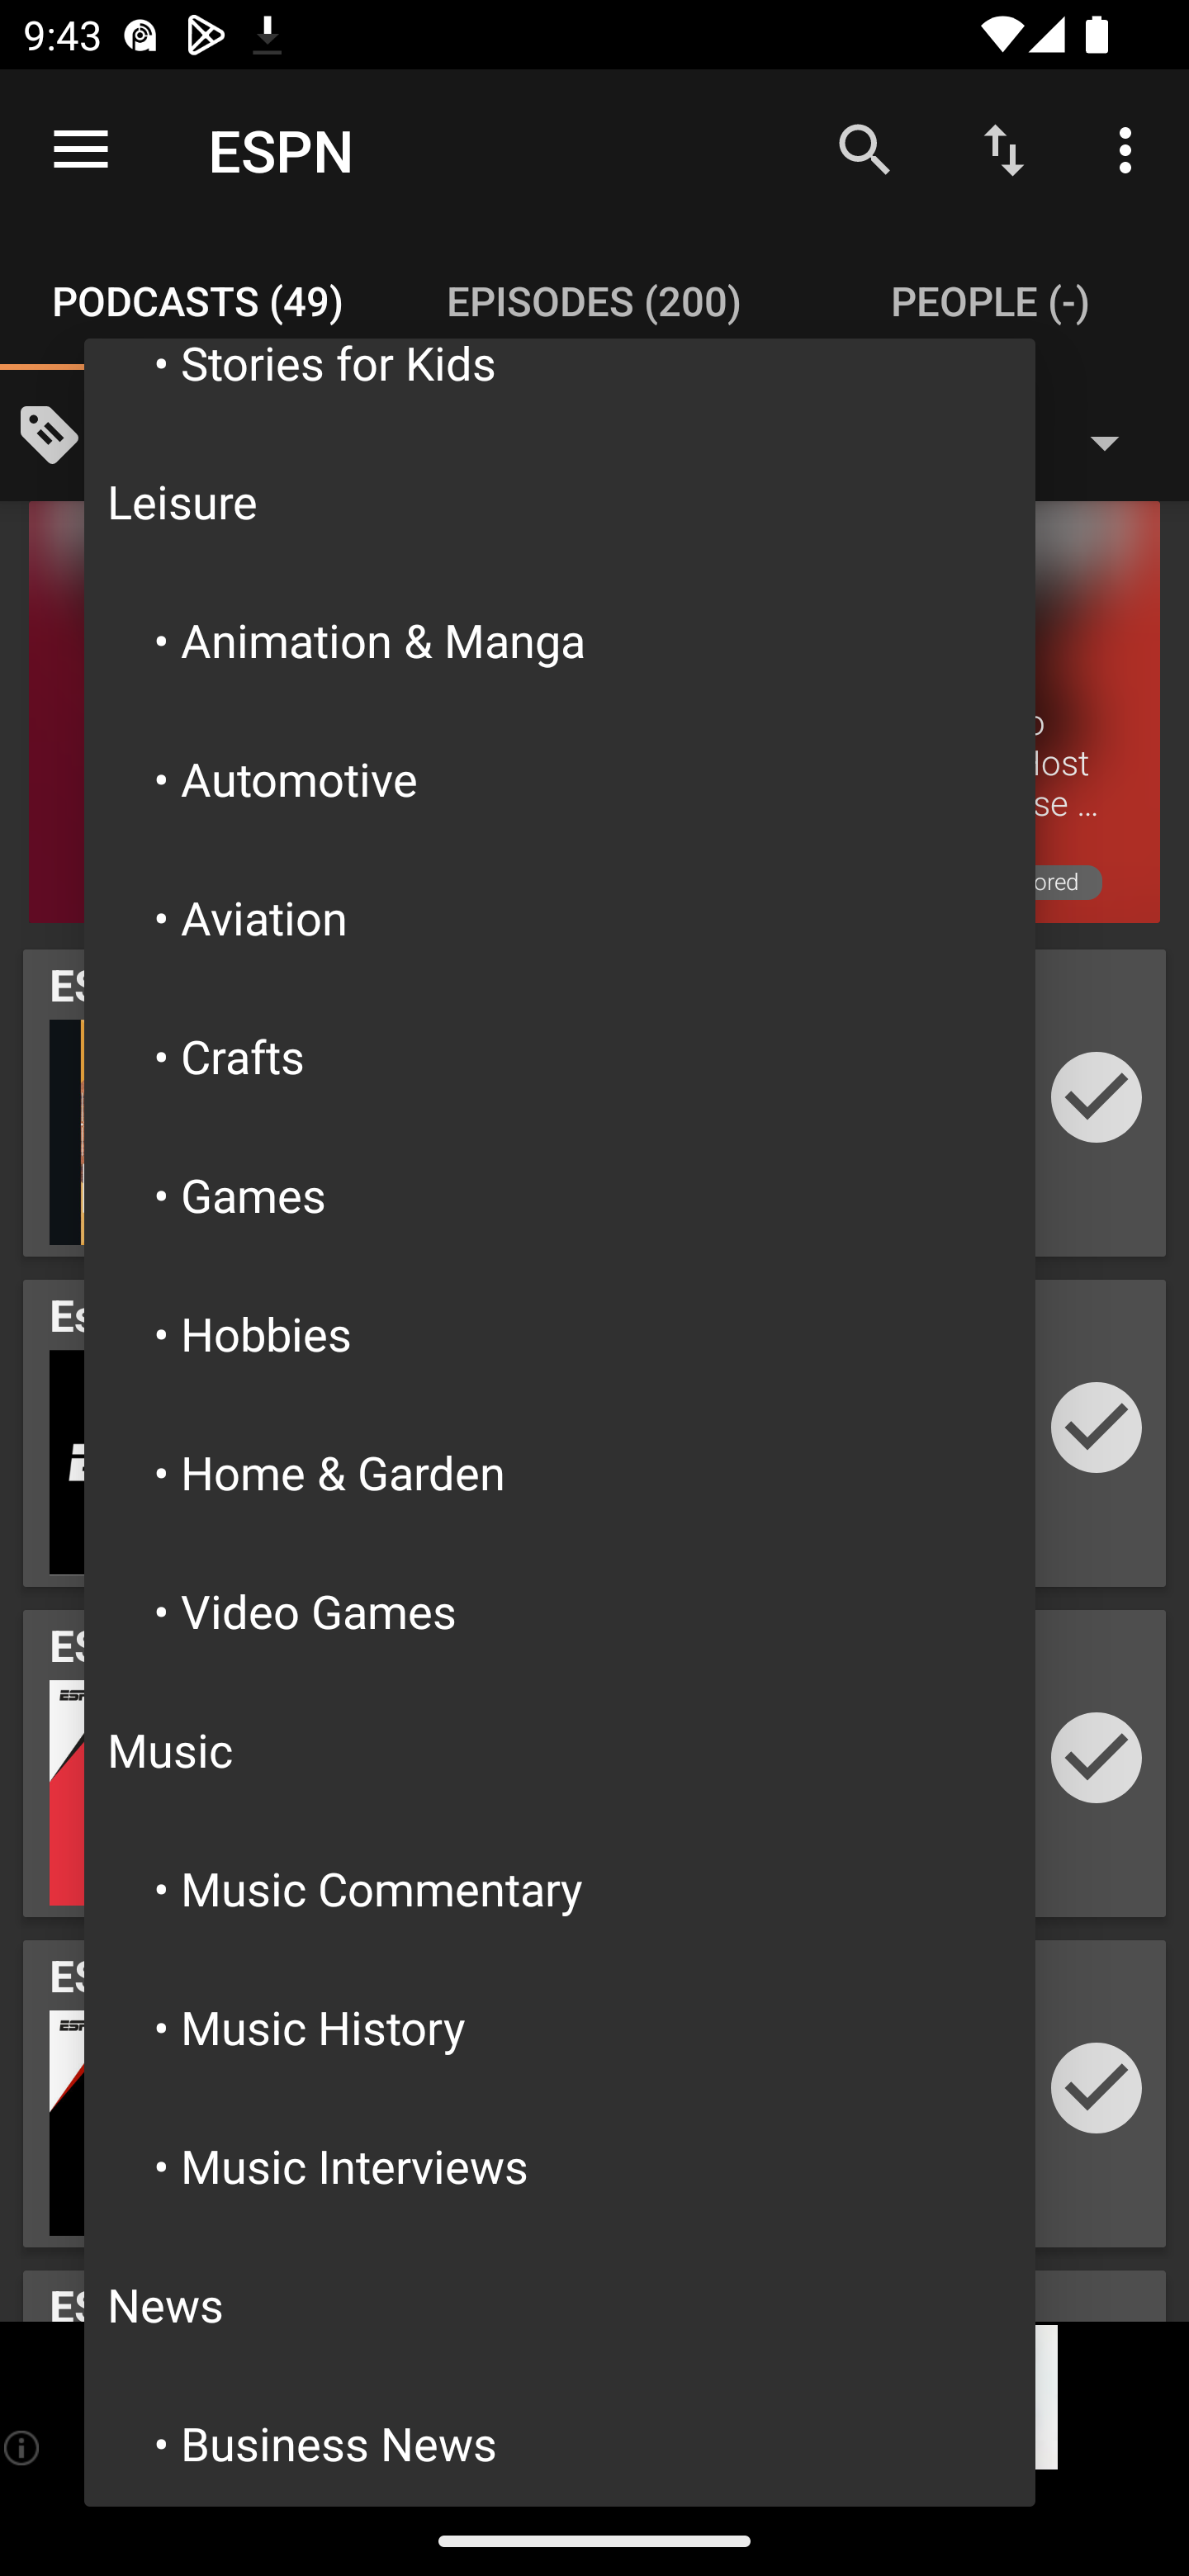 The width and height of the screenshot is (1189, 2576). What do you see at coordinates (560, 2166) in the screenshot?
I see `    • Music Interviews` at bounding box center [560, 2166].